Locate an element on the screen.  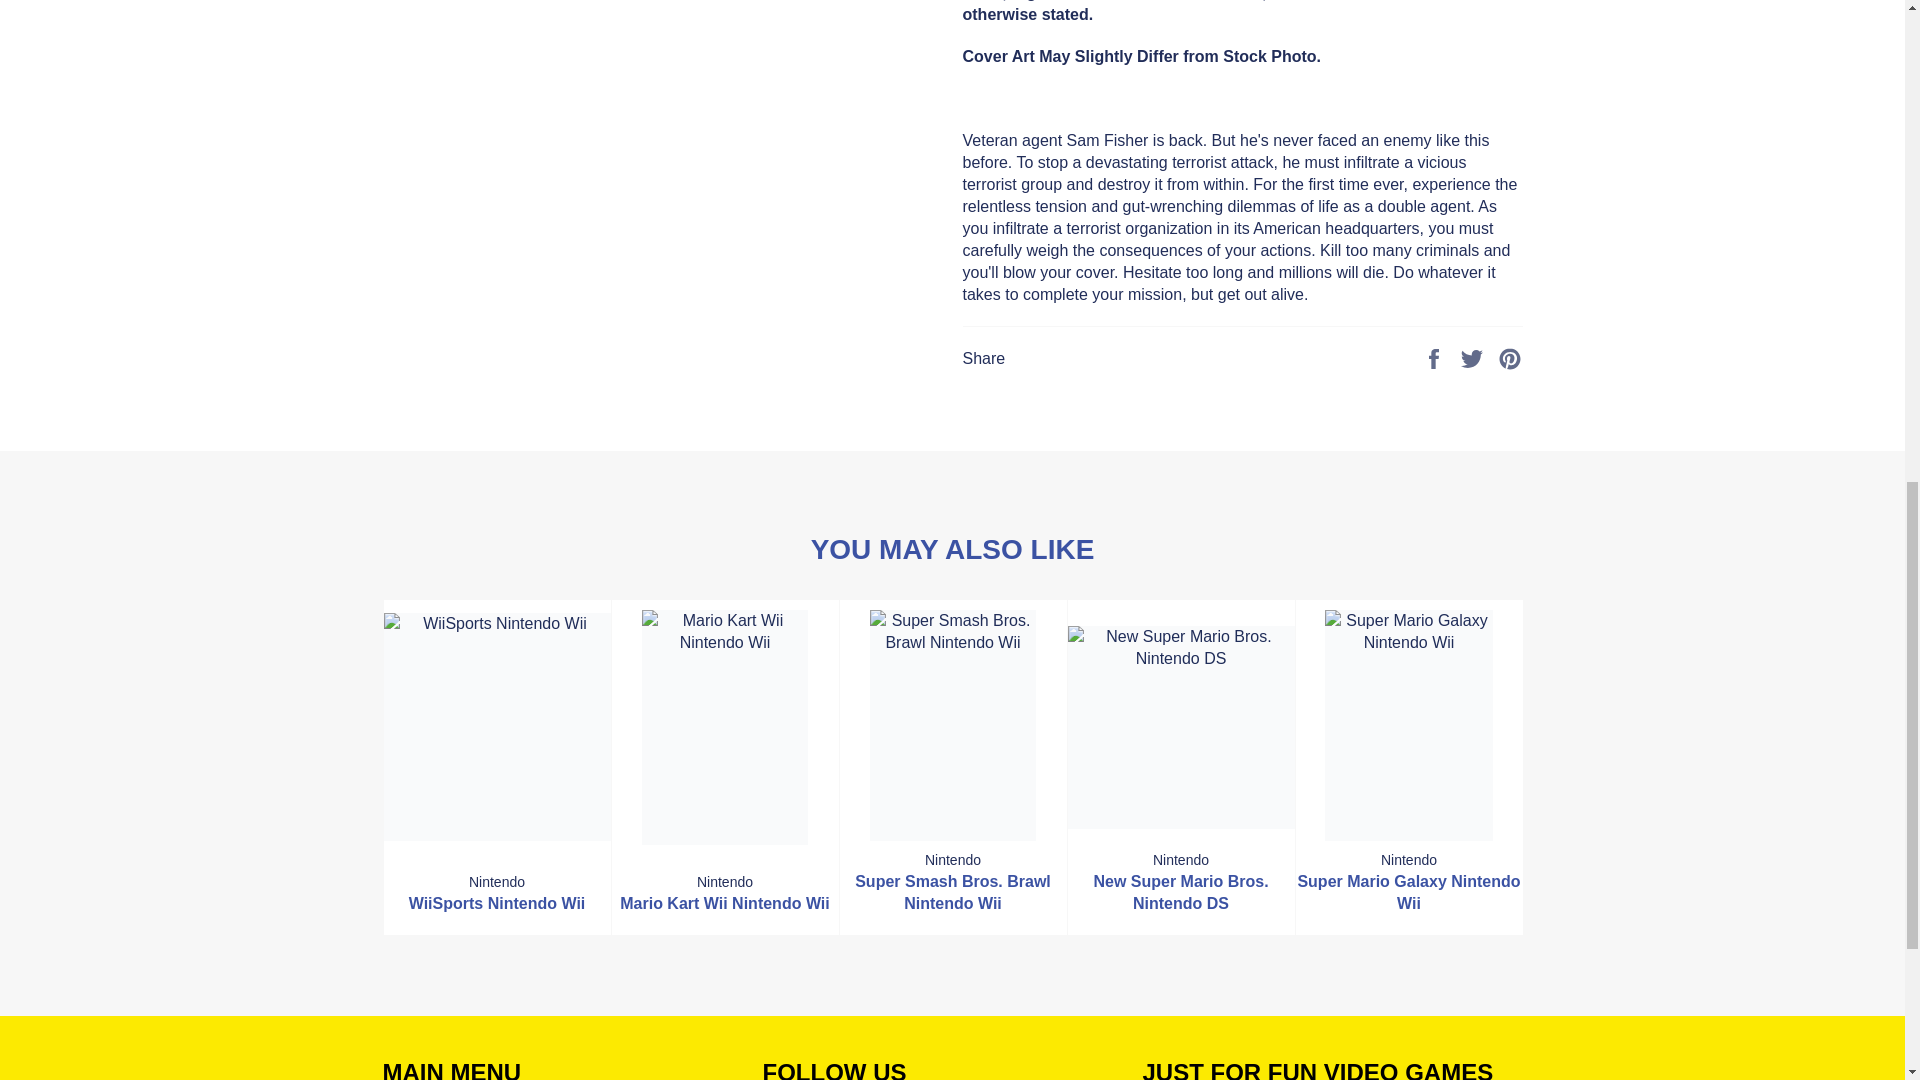
Tweet on Twitter is located at coordinates (1474, 357).